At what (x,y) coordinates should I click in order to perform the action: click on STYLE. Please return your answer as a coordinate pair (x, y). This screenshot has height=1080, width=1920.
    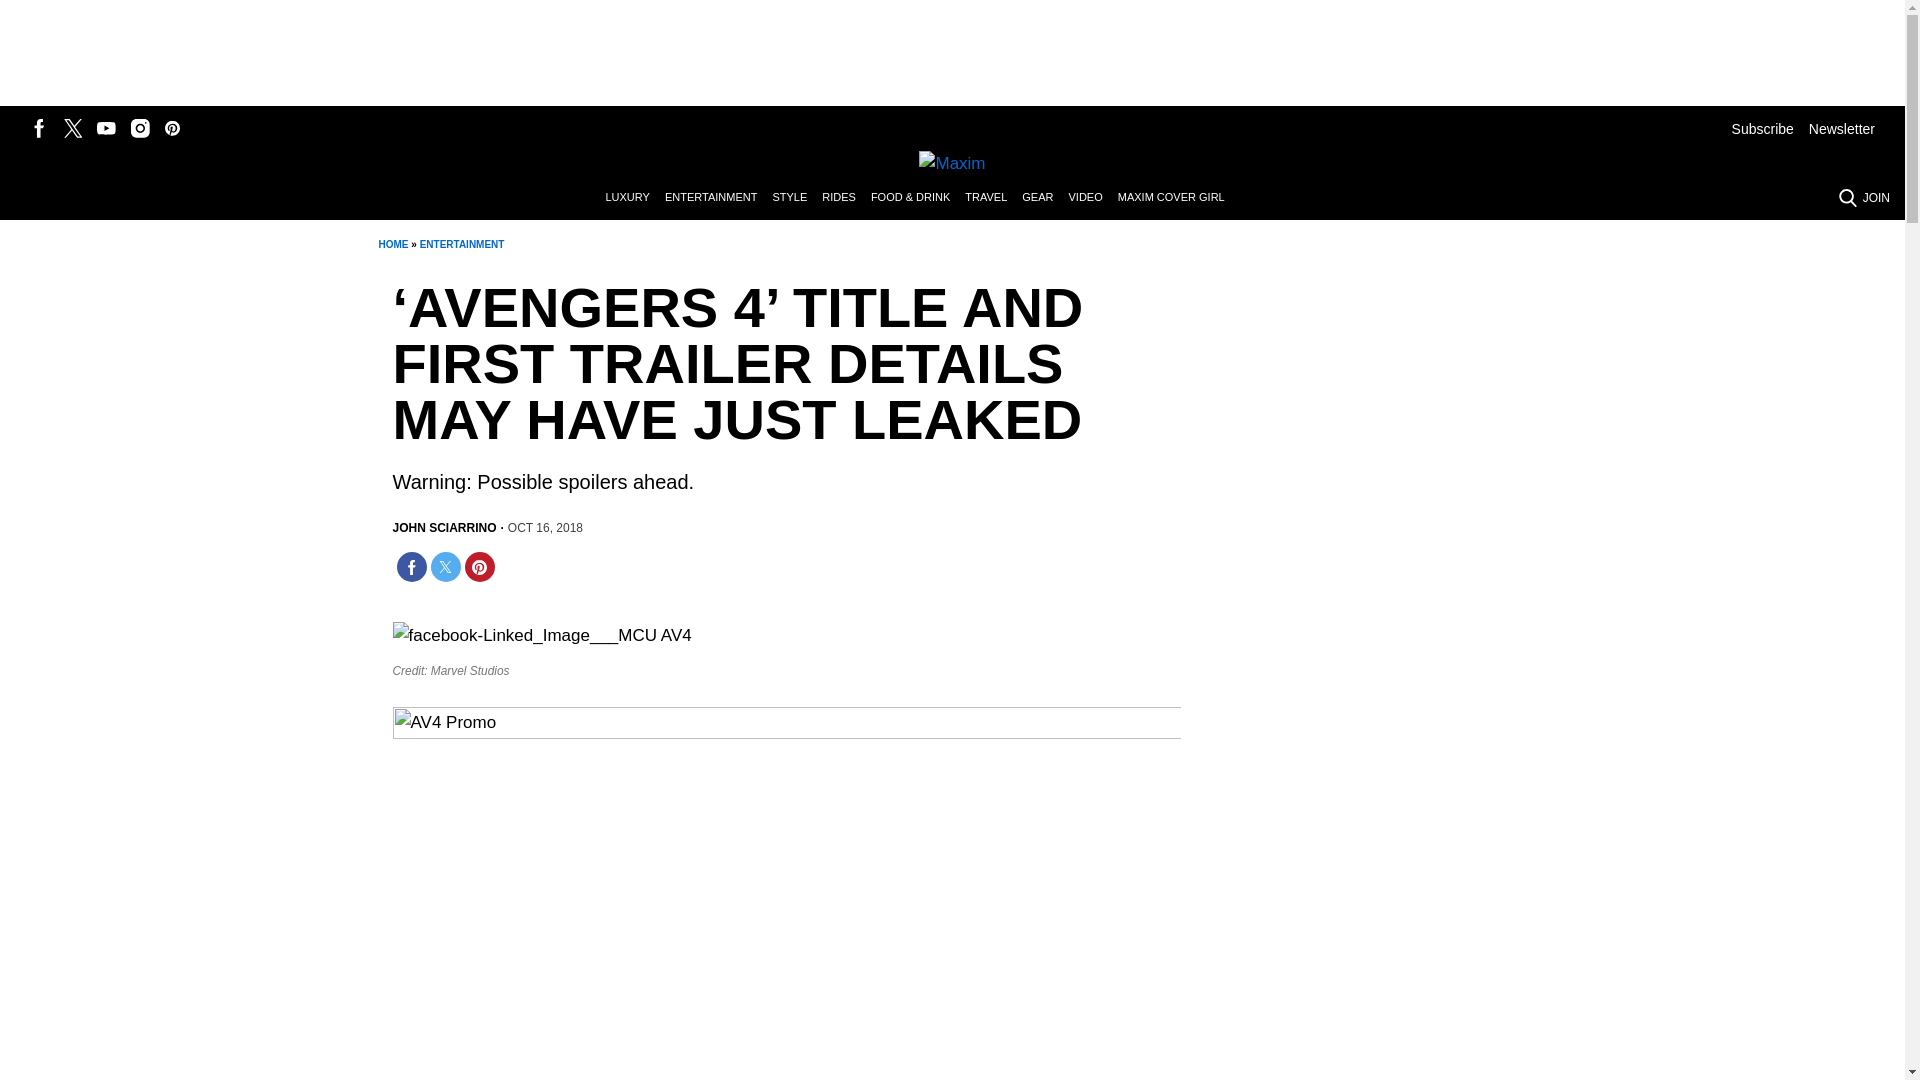
    Looking at the image, I should click on (796, 198).